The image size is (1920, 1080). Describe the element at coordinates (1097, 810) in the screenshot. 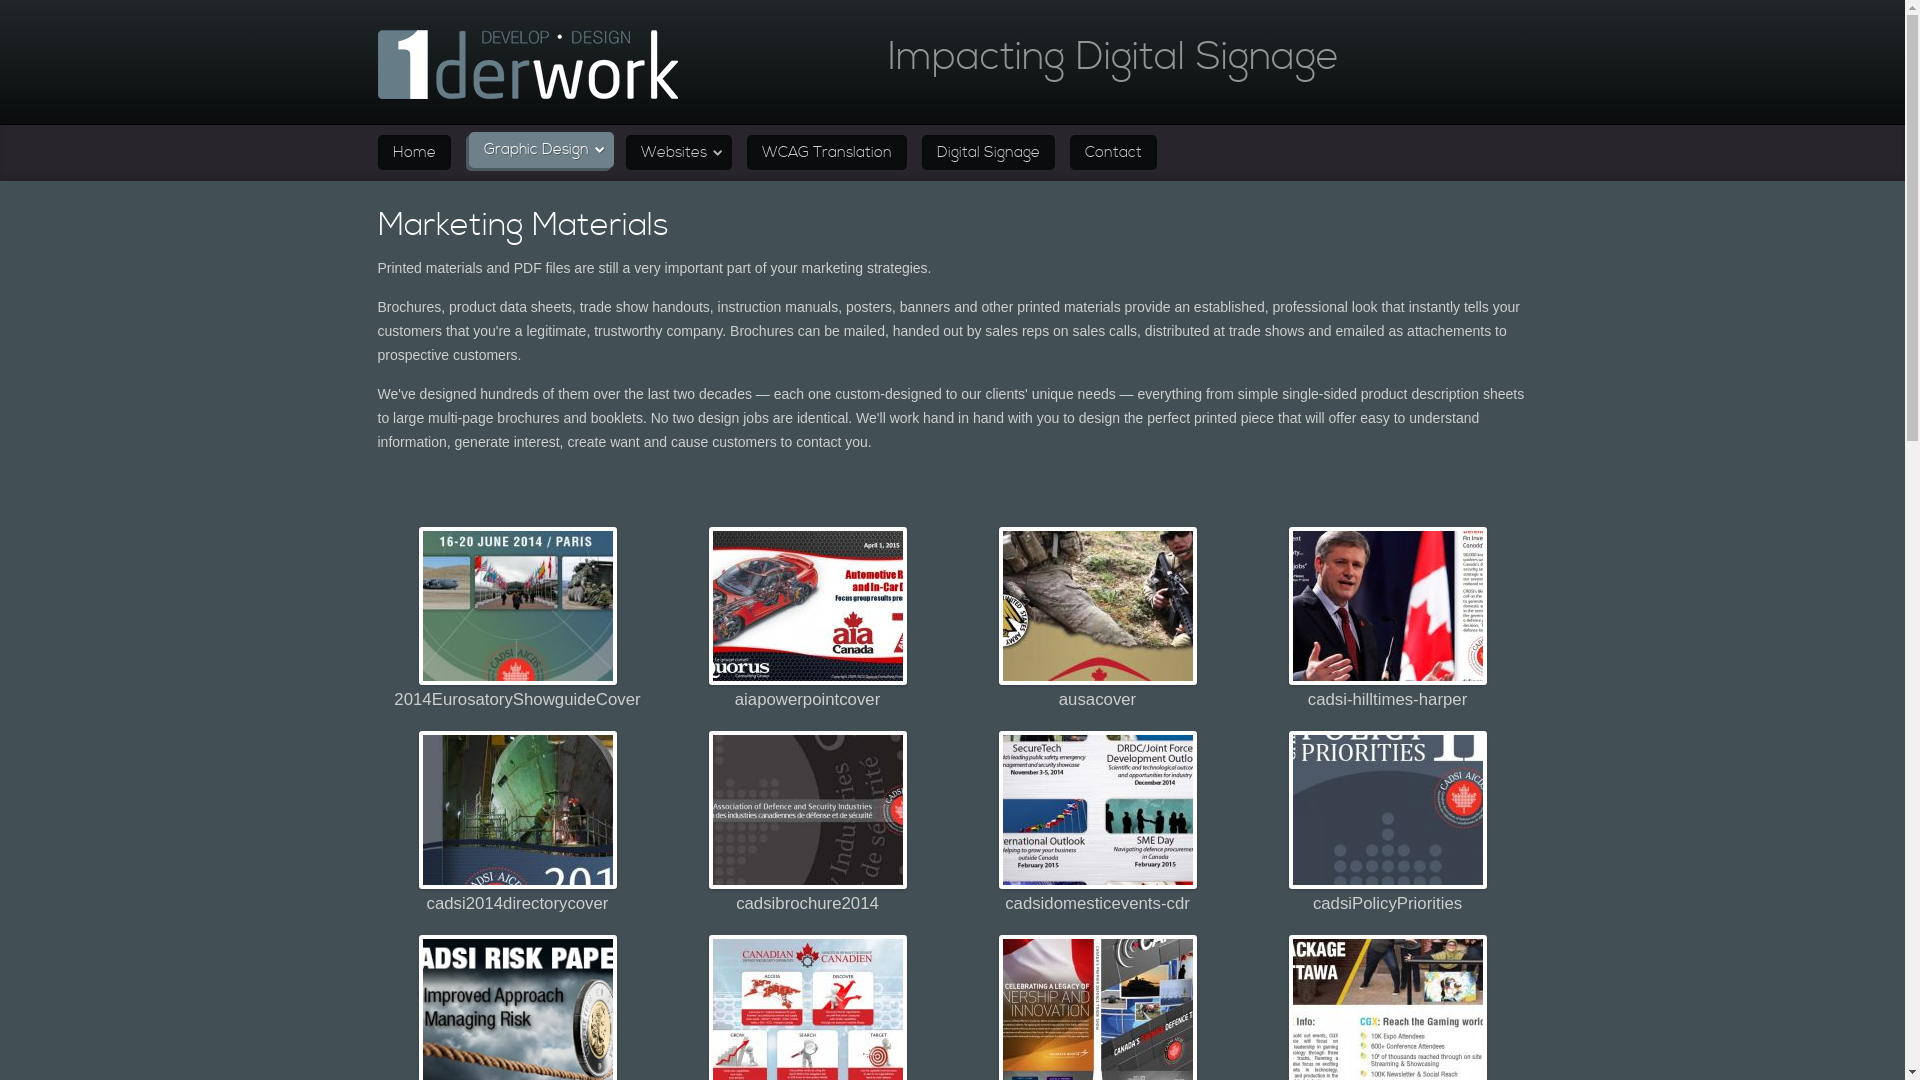

I see `cadsidomesticevents-cdr` at that location.